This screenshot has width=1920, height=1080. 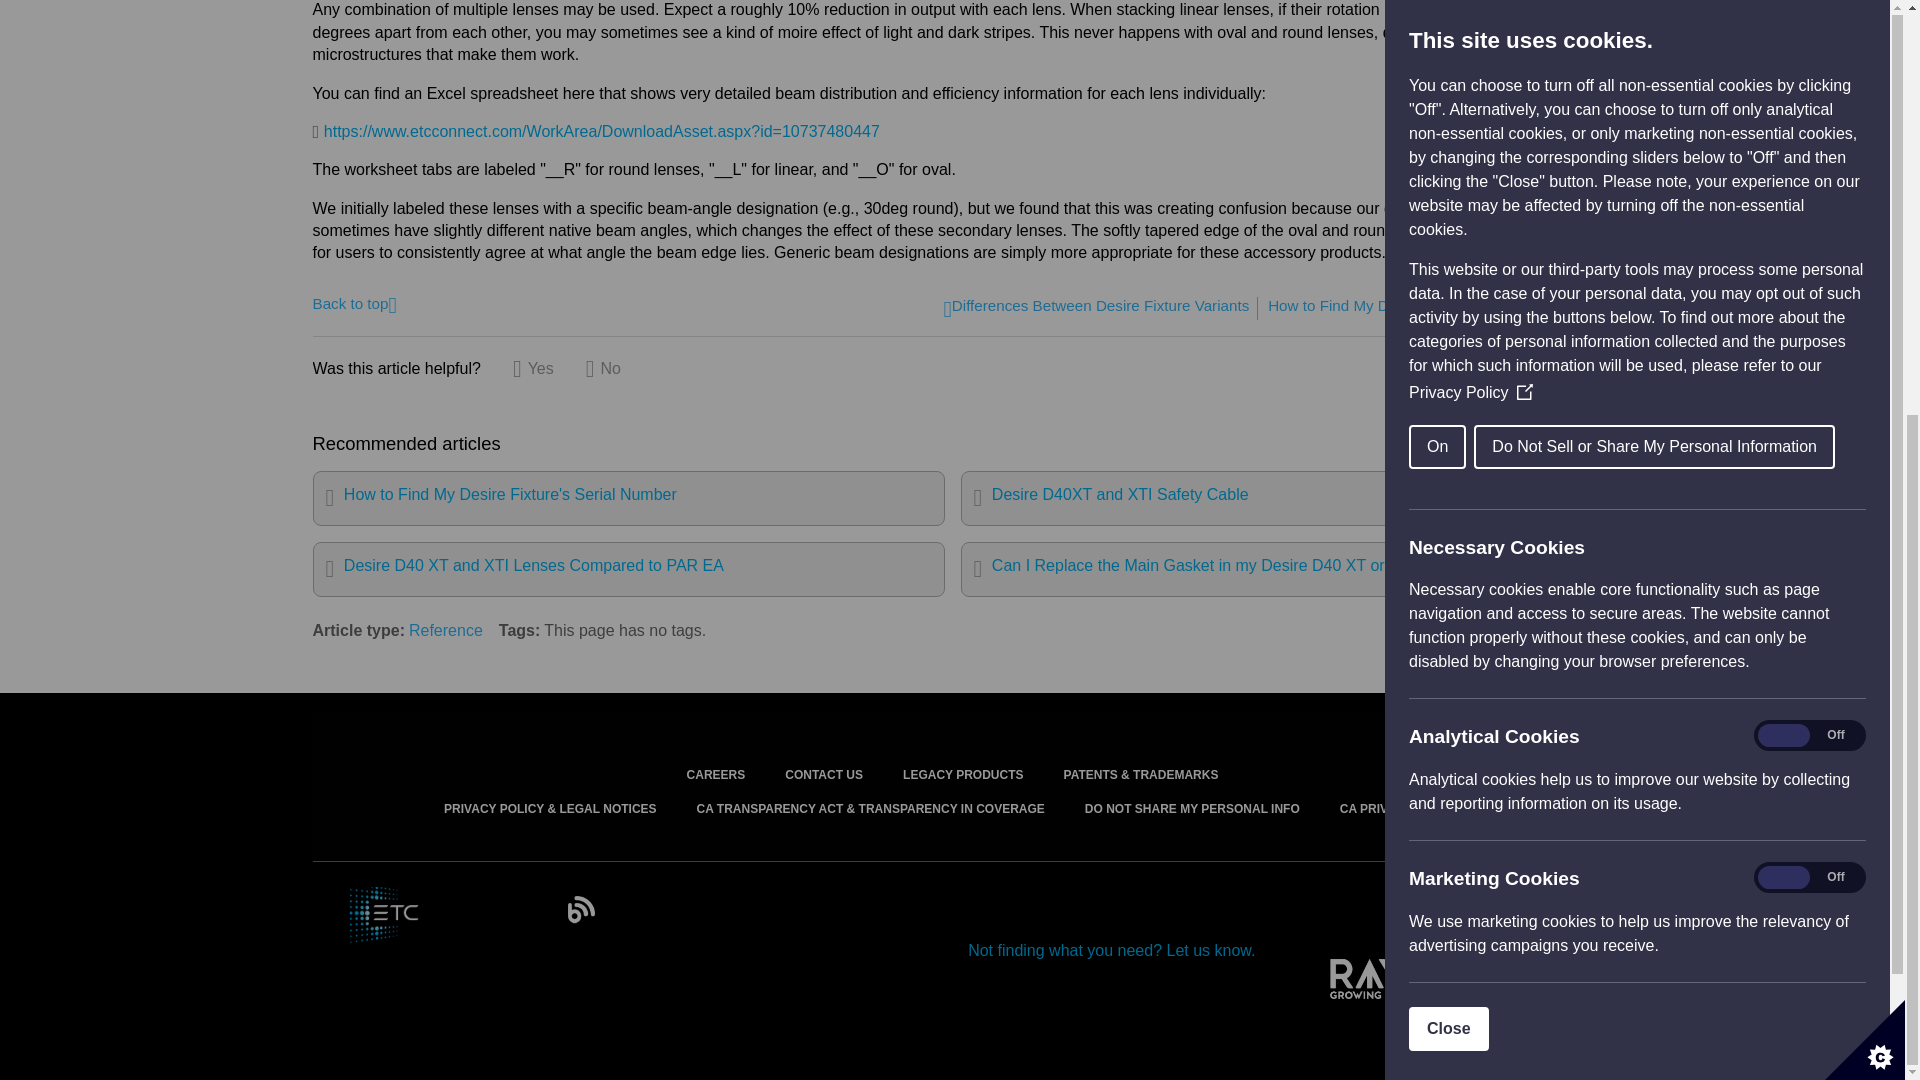 What do you see at coordinates (716, 746) in the screenshot?
I see `CAREERS` at bounding box center [716, 746].